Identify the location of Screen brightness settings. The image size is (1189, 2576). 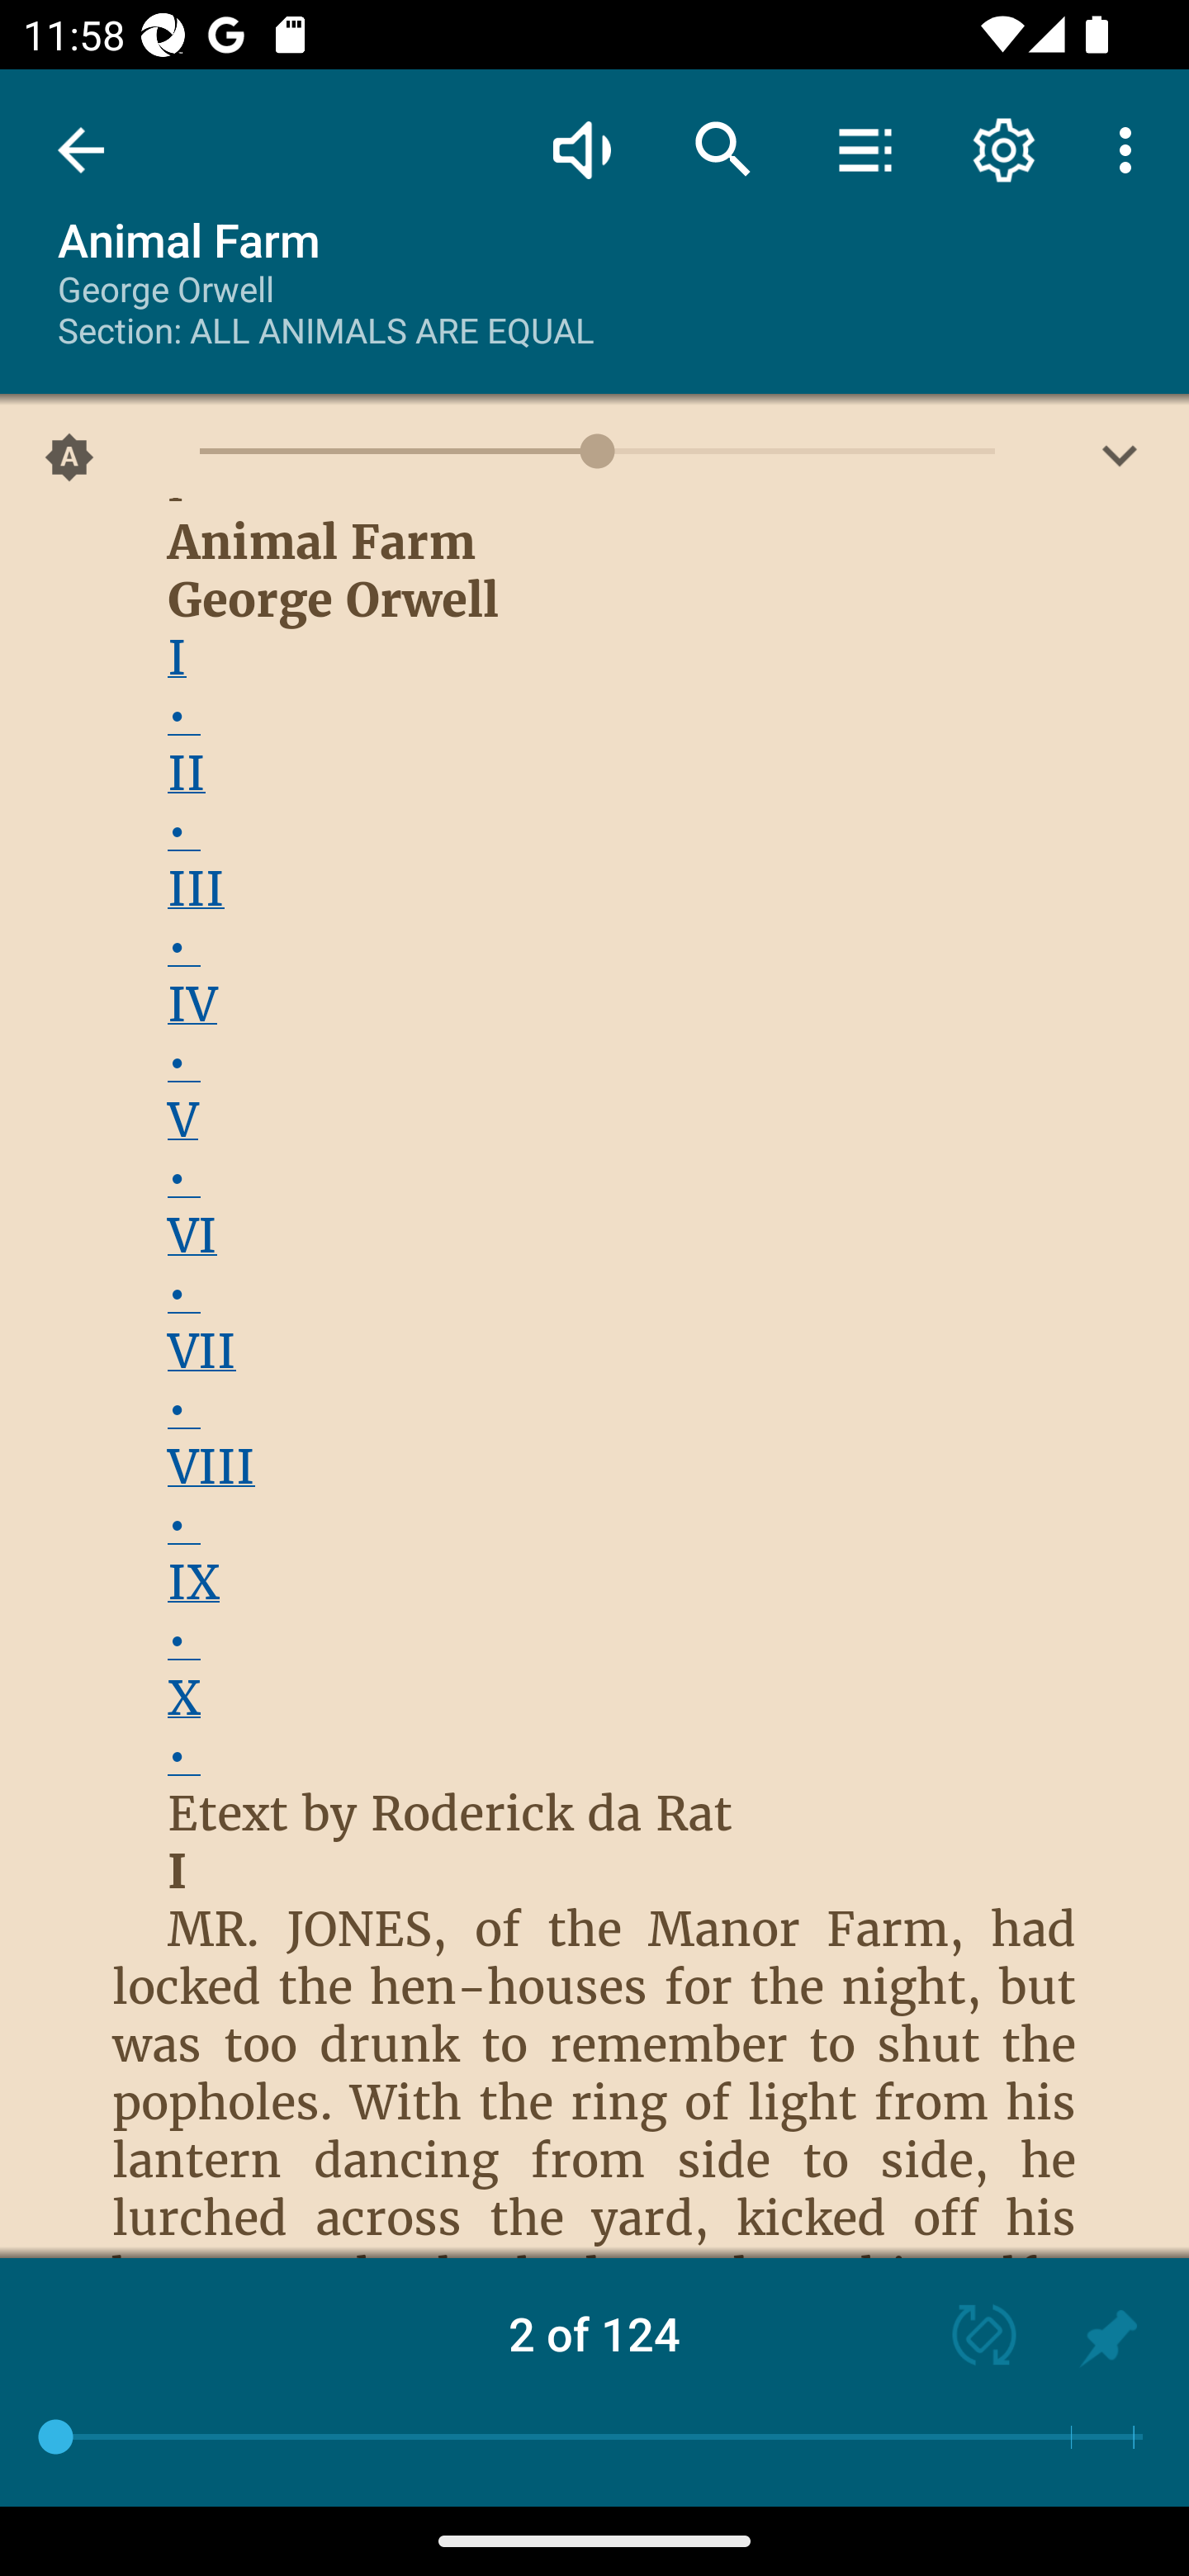
(1120, 463).